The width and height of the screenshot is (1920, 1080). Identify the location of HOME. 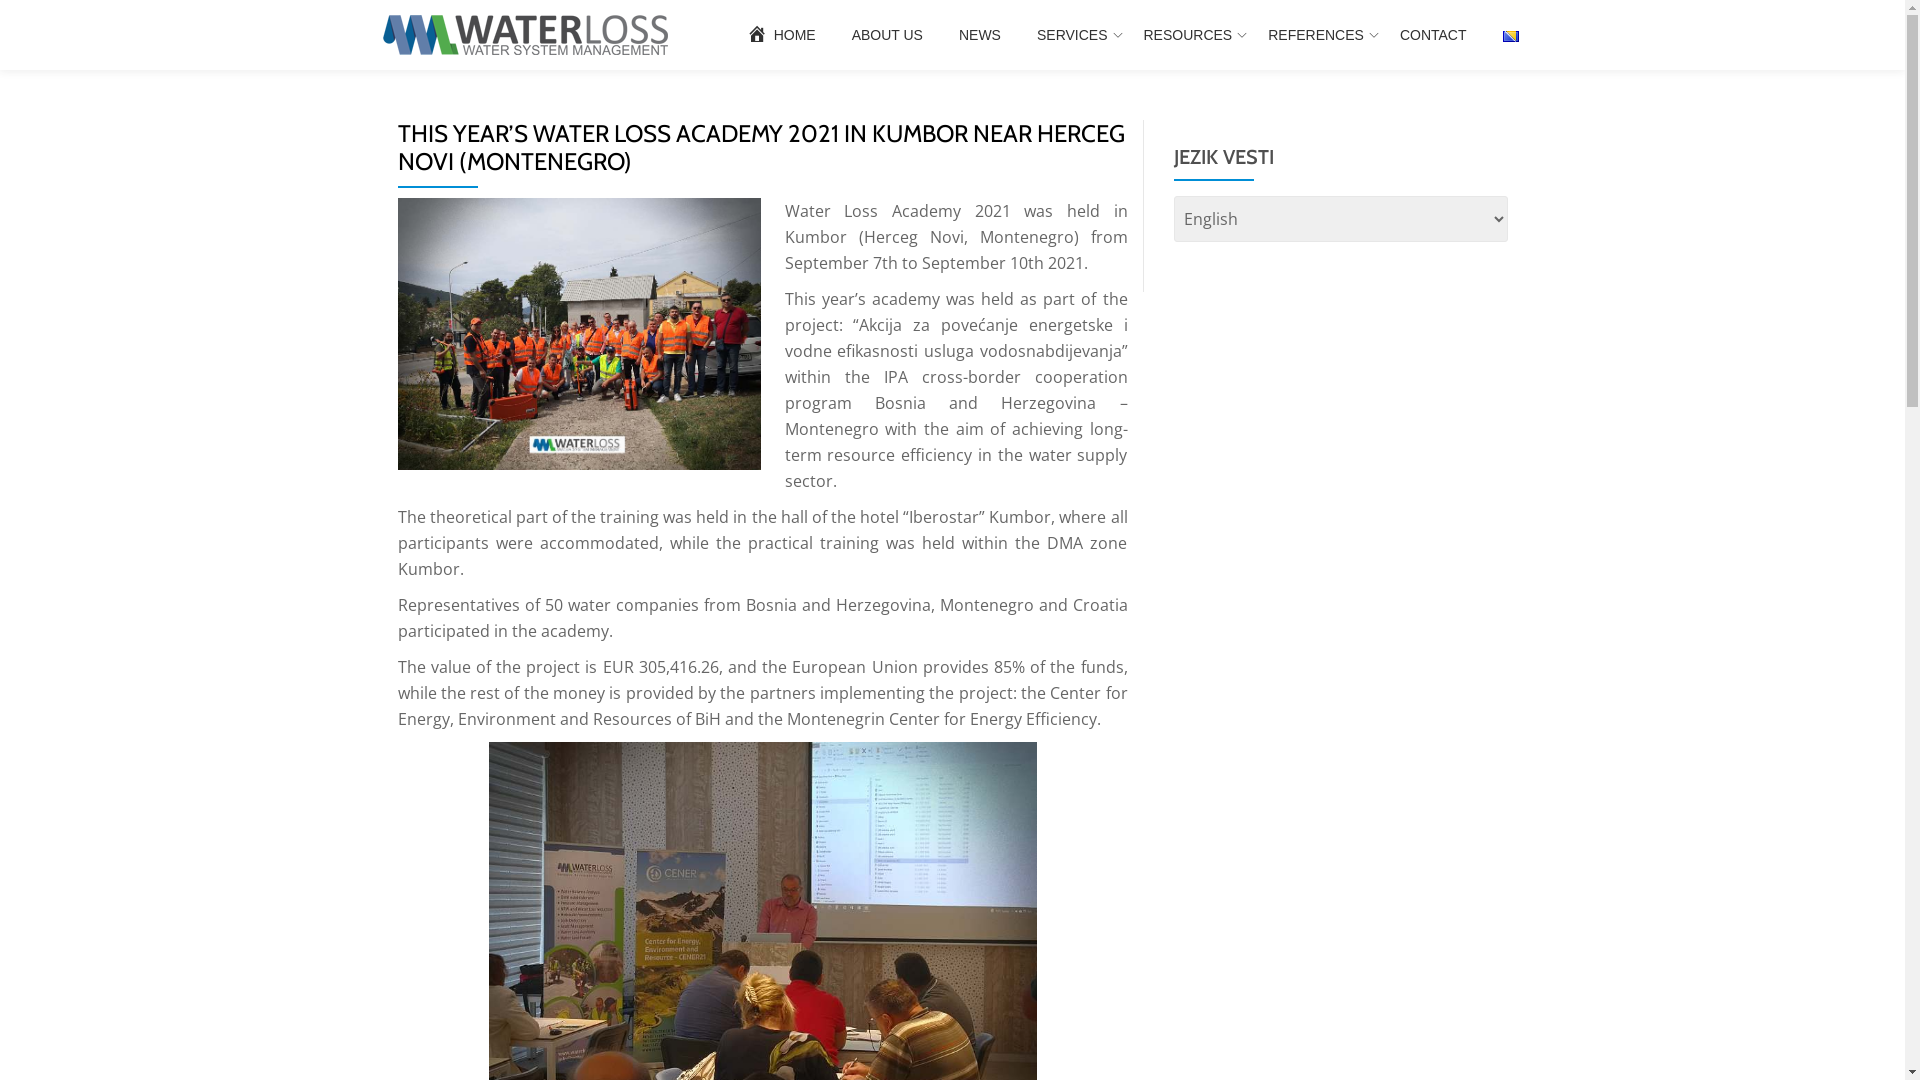
(781, 35).